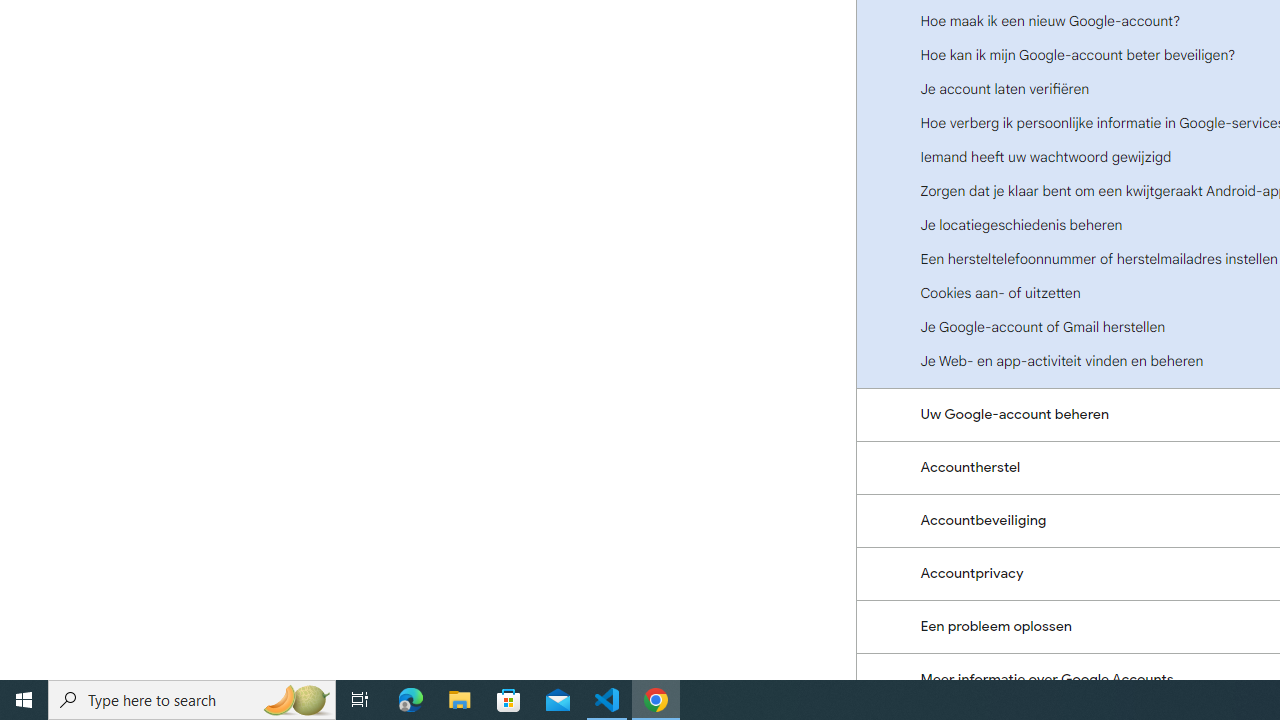  Describe the element at coordinates (411, 700) in the screenshot. I see `Microsoft Edge` at that location.